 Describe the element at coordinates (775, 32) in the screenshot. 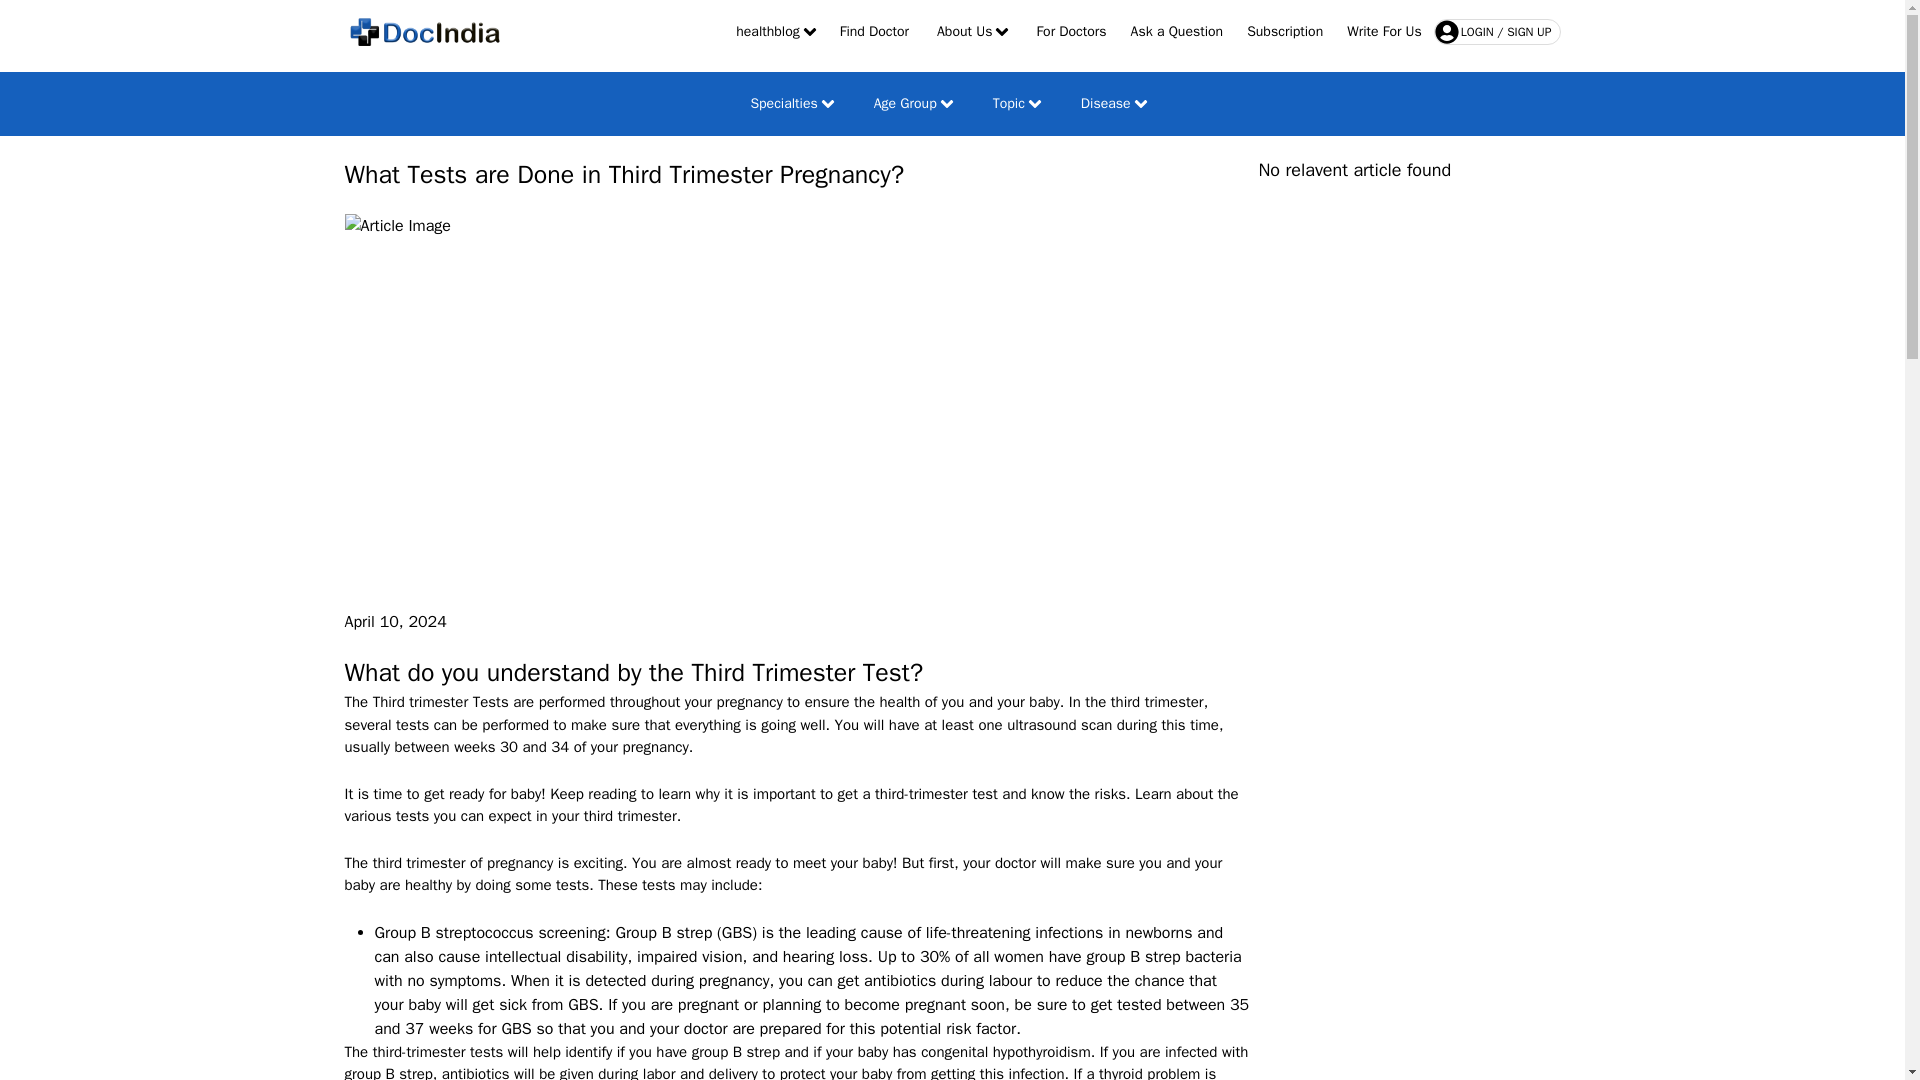

I see `healthblog` at that location.